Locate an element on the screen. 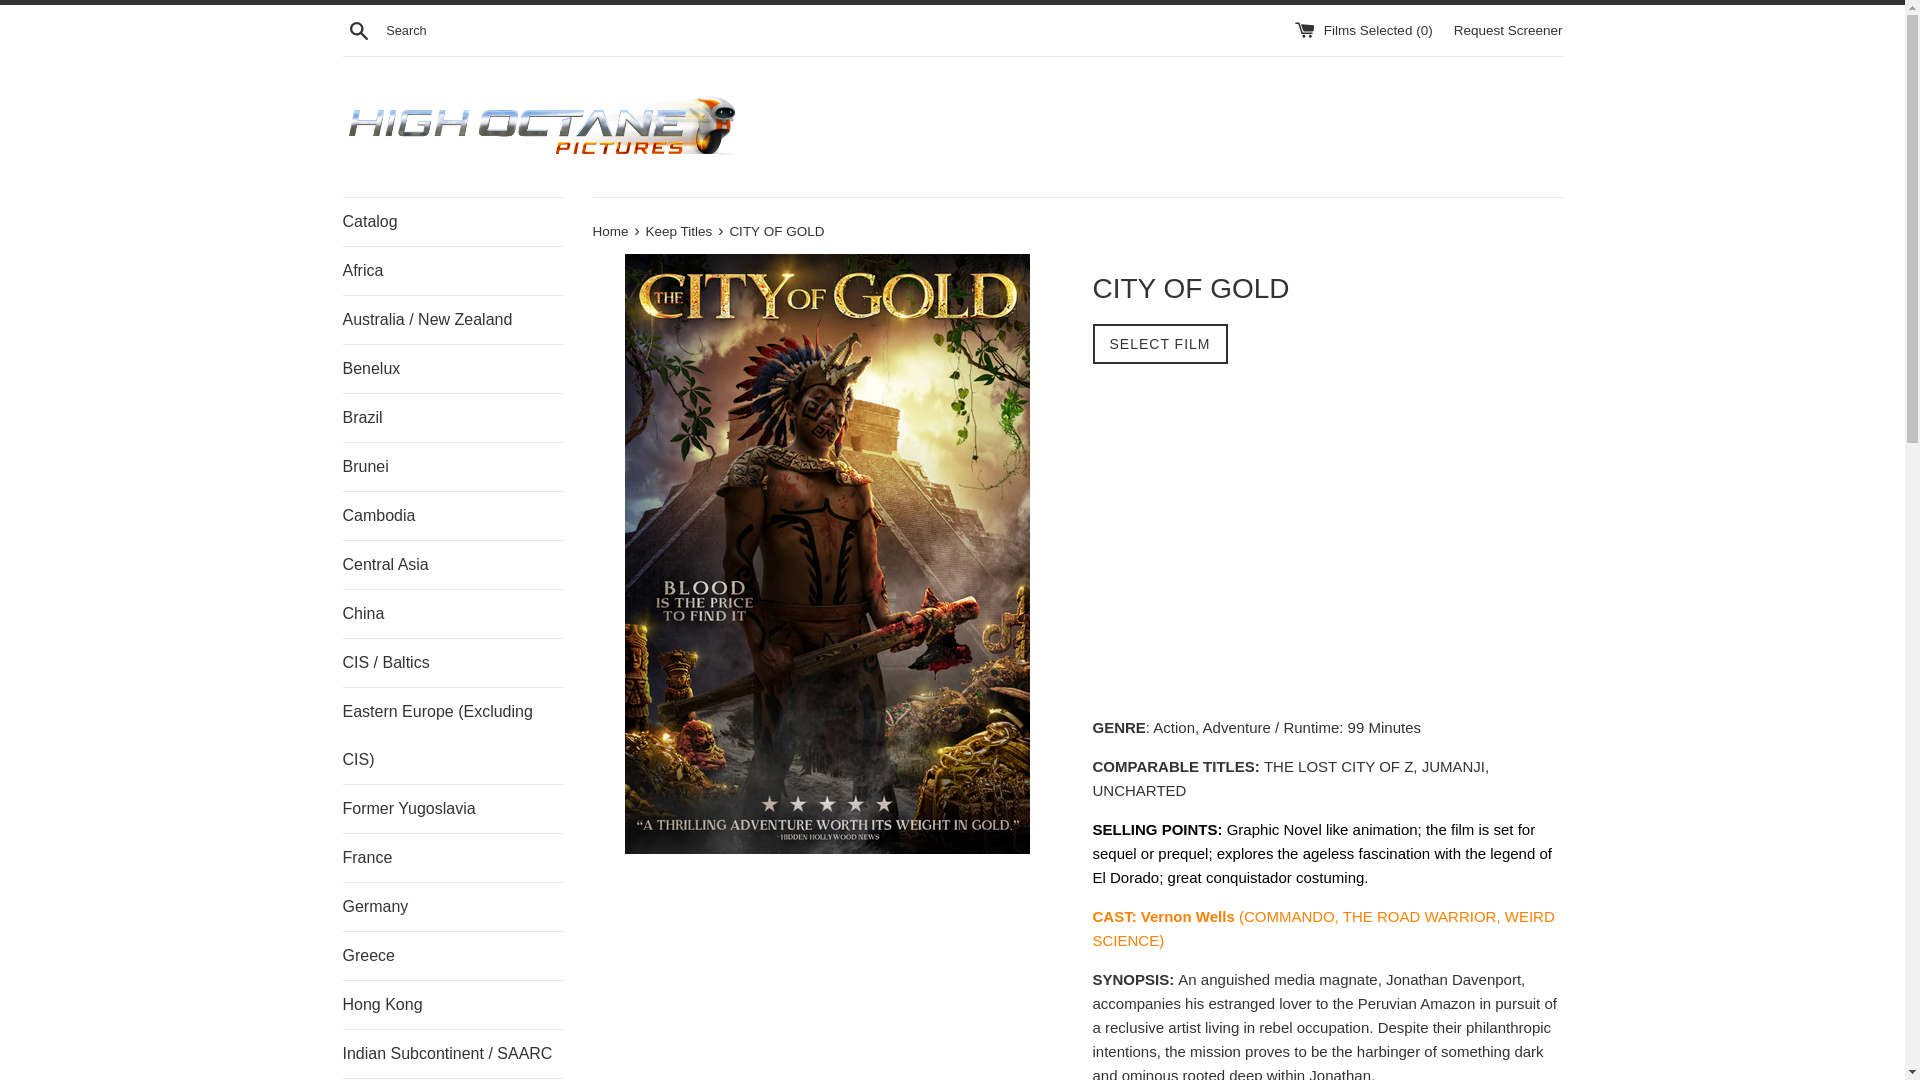 This screenshot has width=1920, height=1080. Catalog is located at coordinates (452, 222).